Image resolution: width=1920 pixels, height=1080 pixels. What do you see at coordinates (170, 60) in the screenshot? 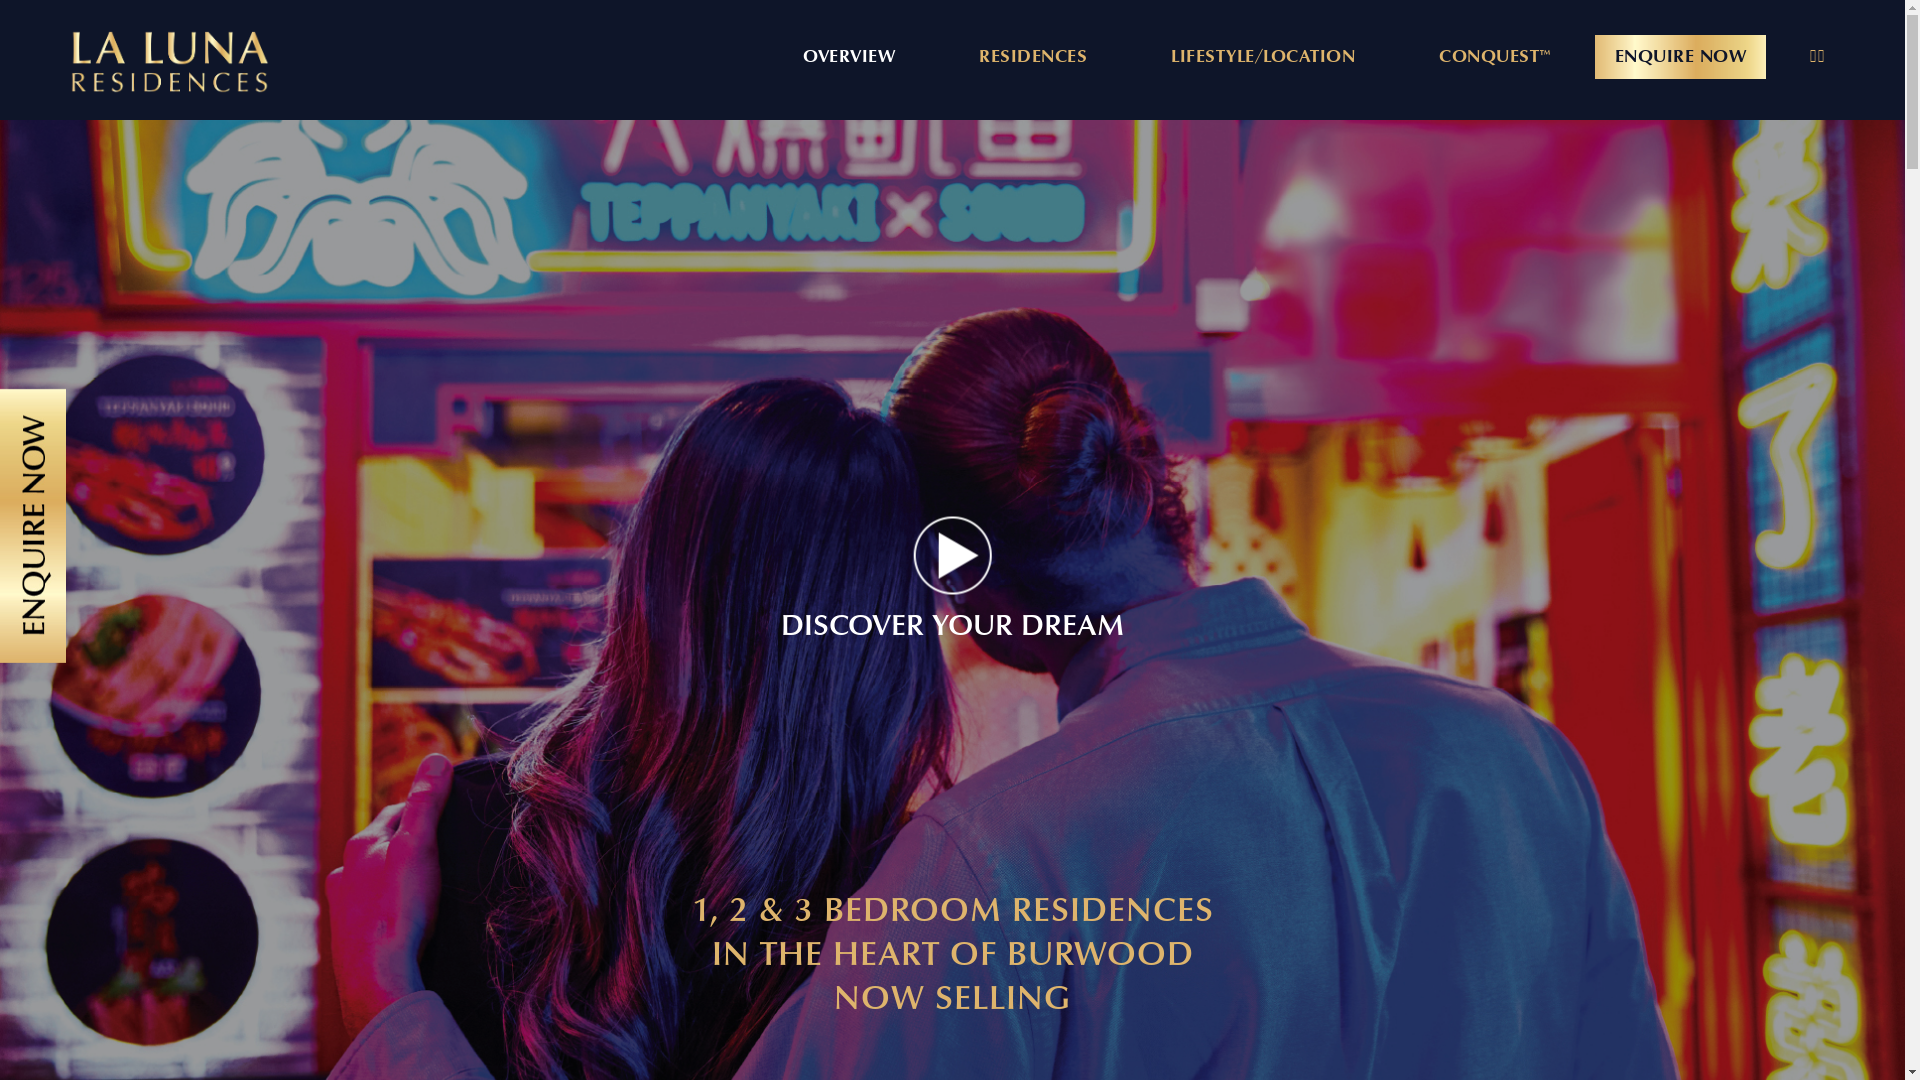
I see `Overview - La Luna Residences` at bounding box center [170, 60].